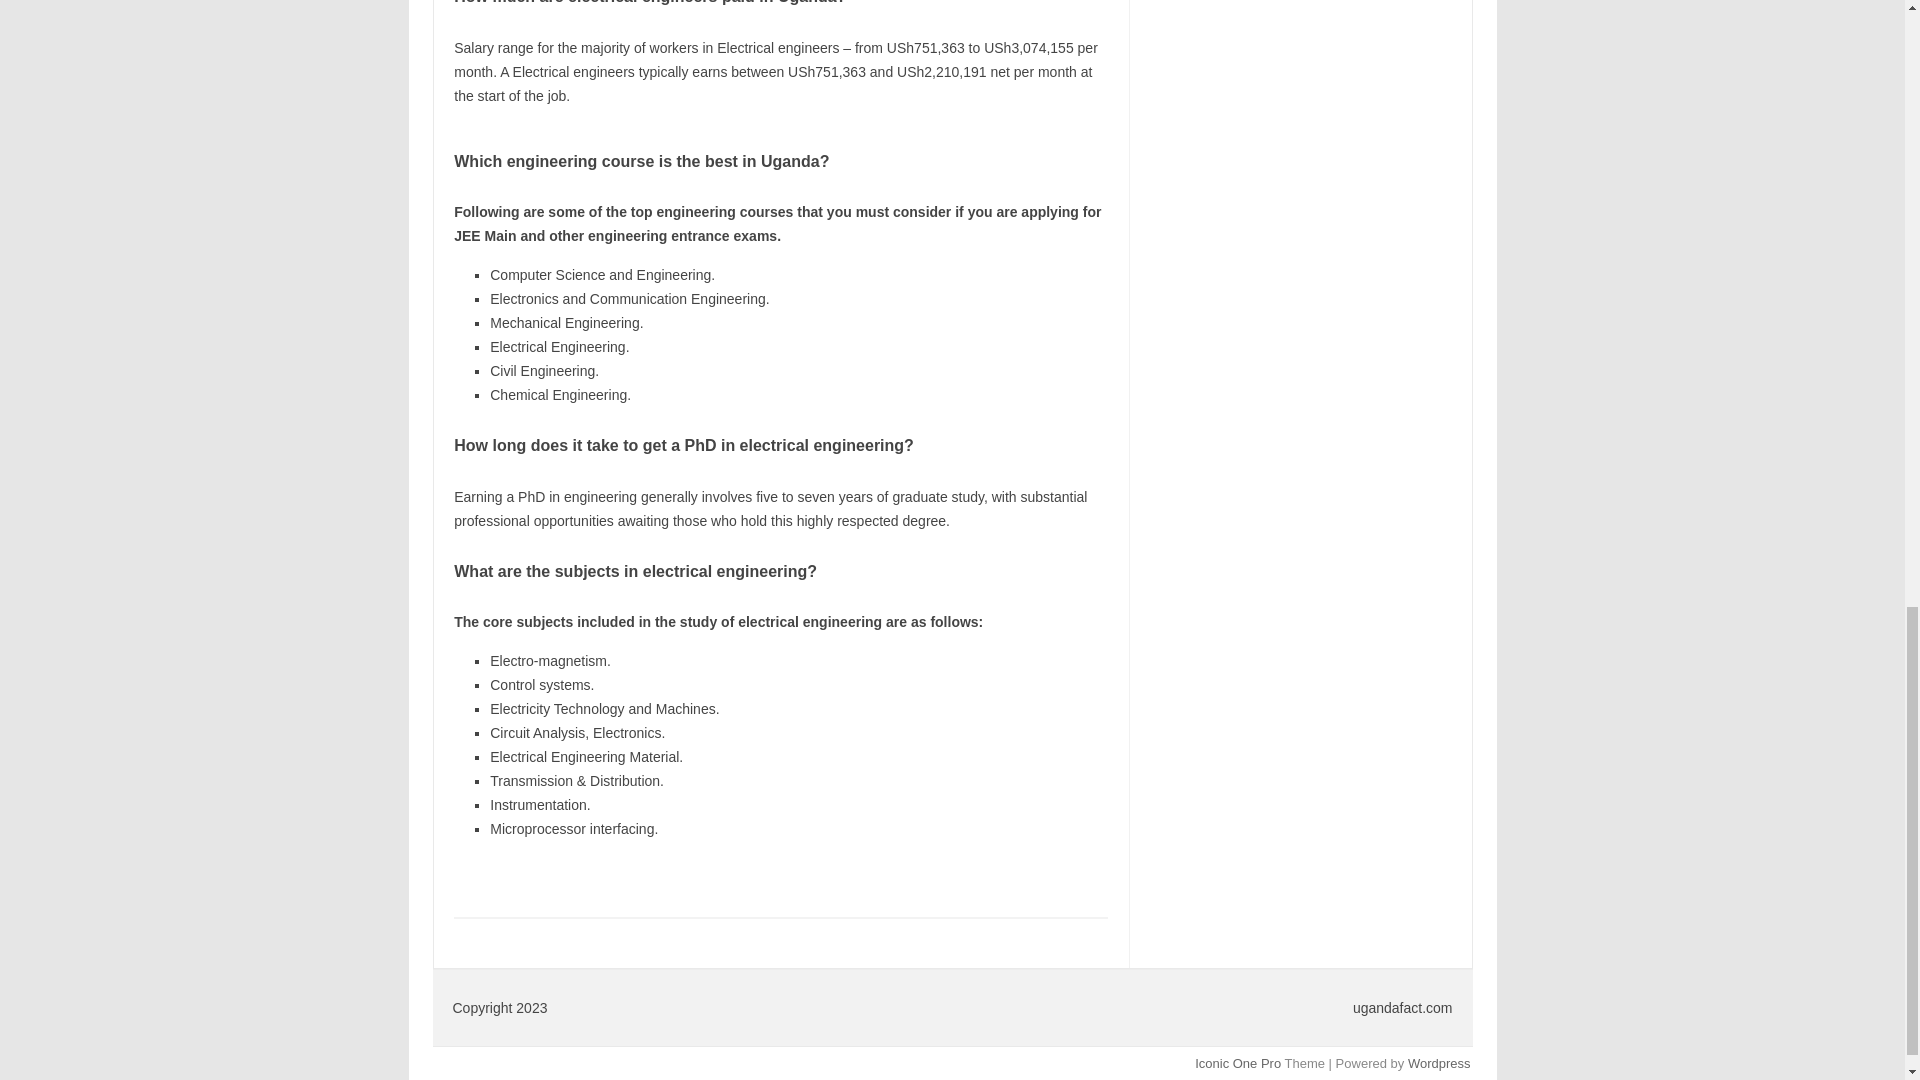  I want to click on Iconic One Pro, so click(1237, 1064).